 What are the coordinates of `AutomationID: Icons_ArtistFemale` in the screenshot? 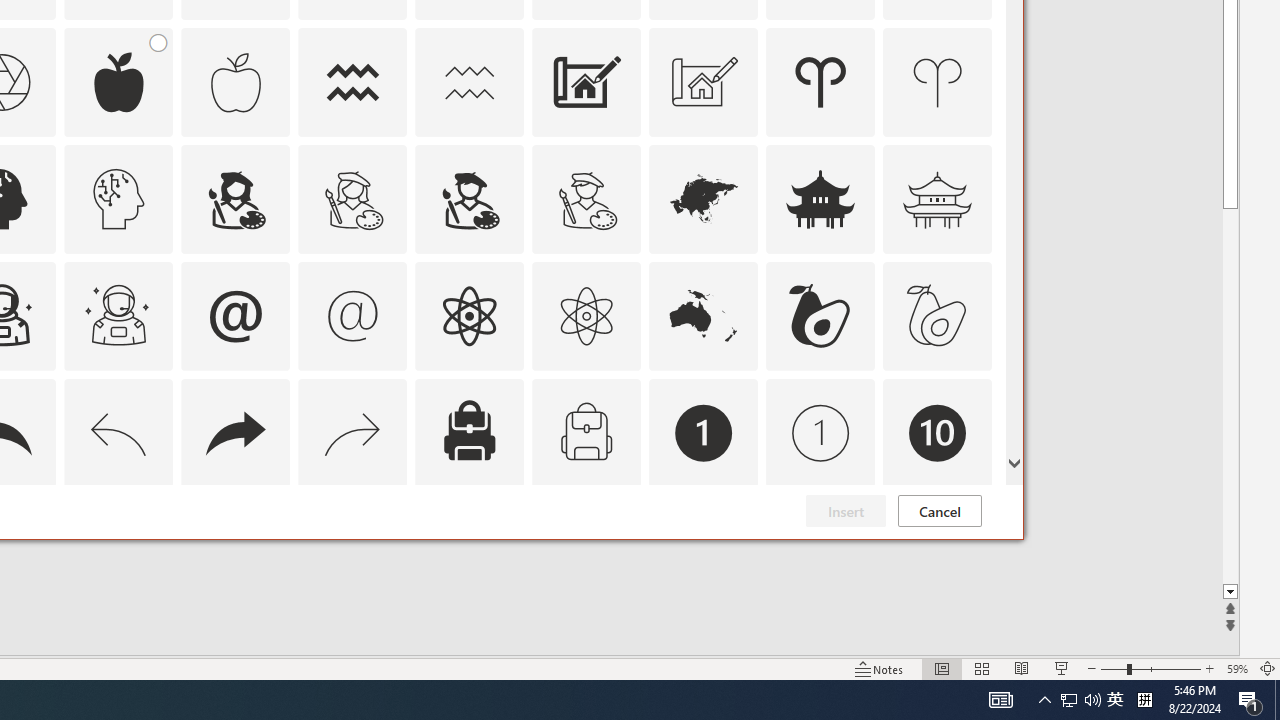 It's located at (235, 198).